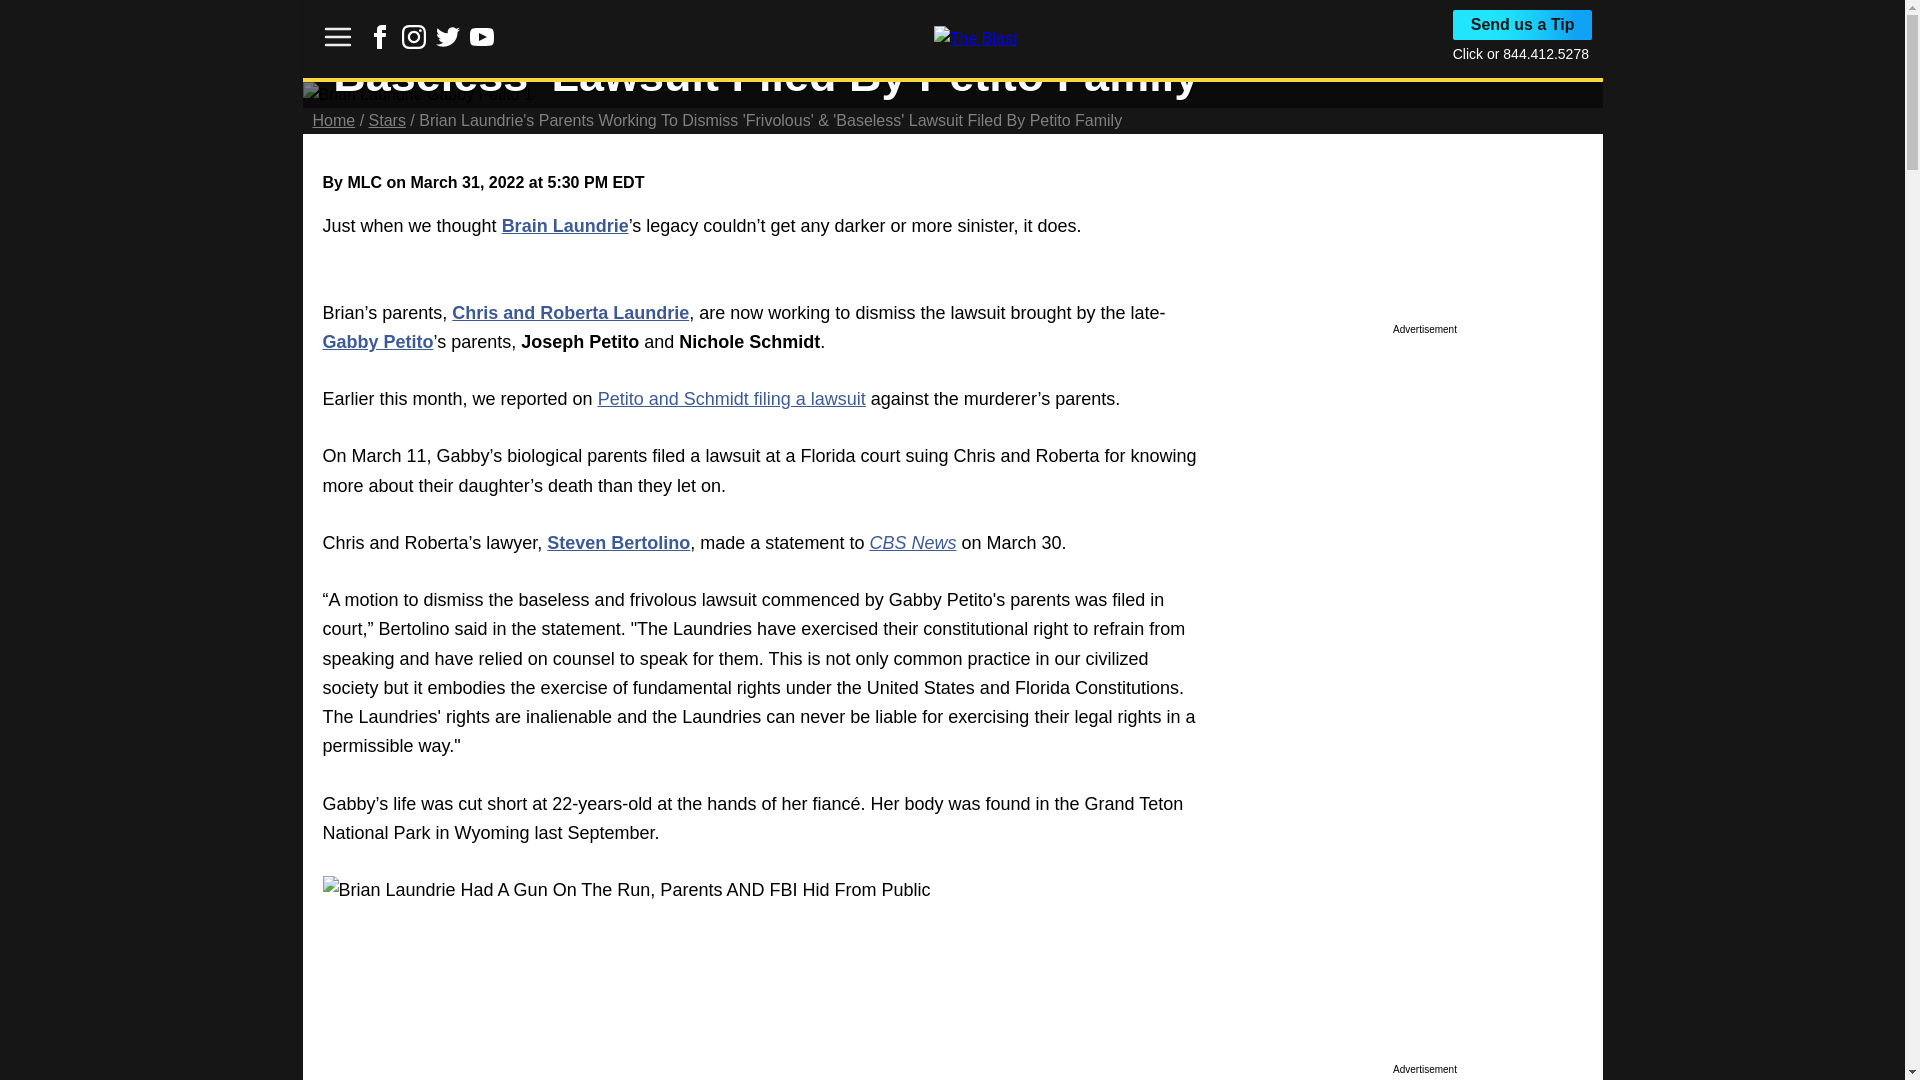 The image size is (1920, 1080). I want to click on Brain Laundrie, so click(565, 226).